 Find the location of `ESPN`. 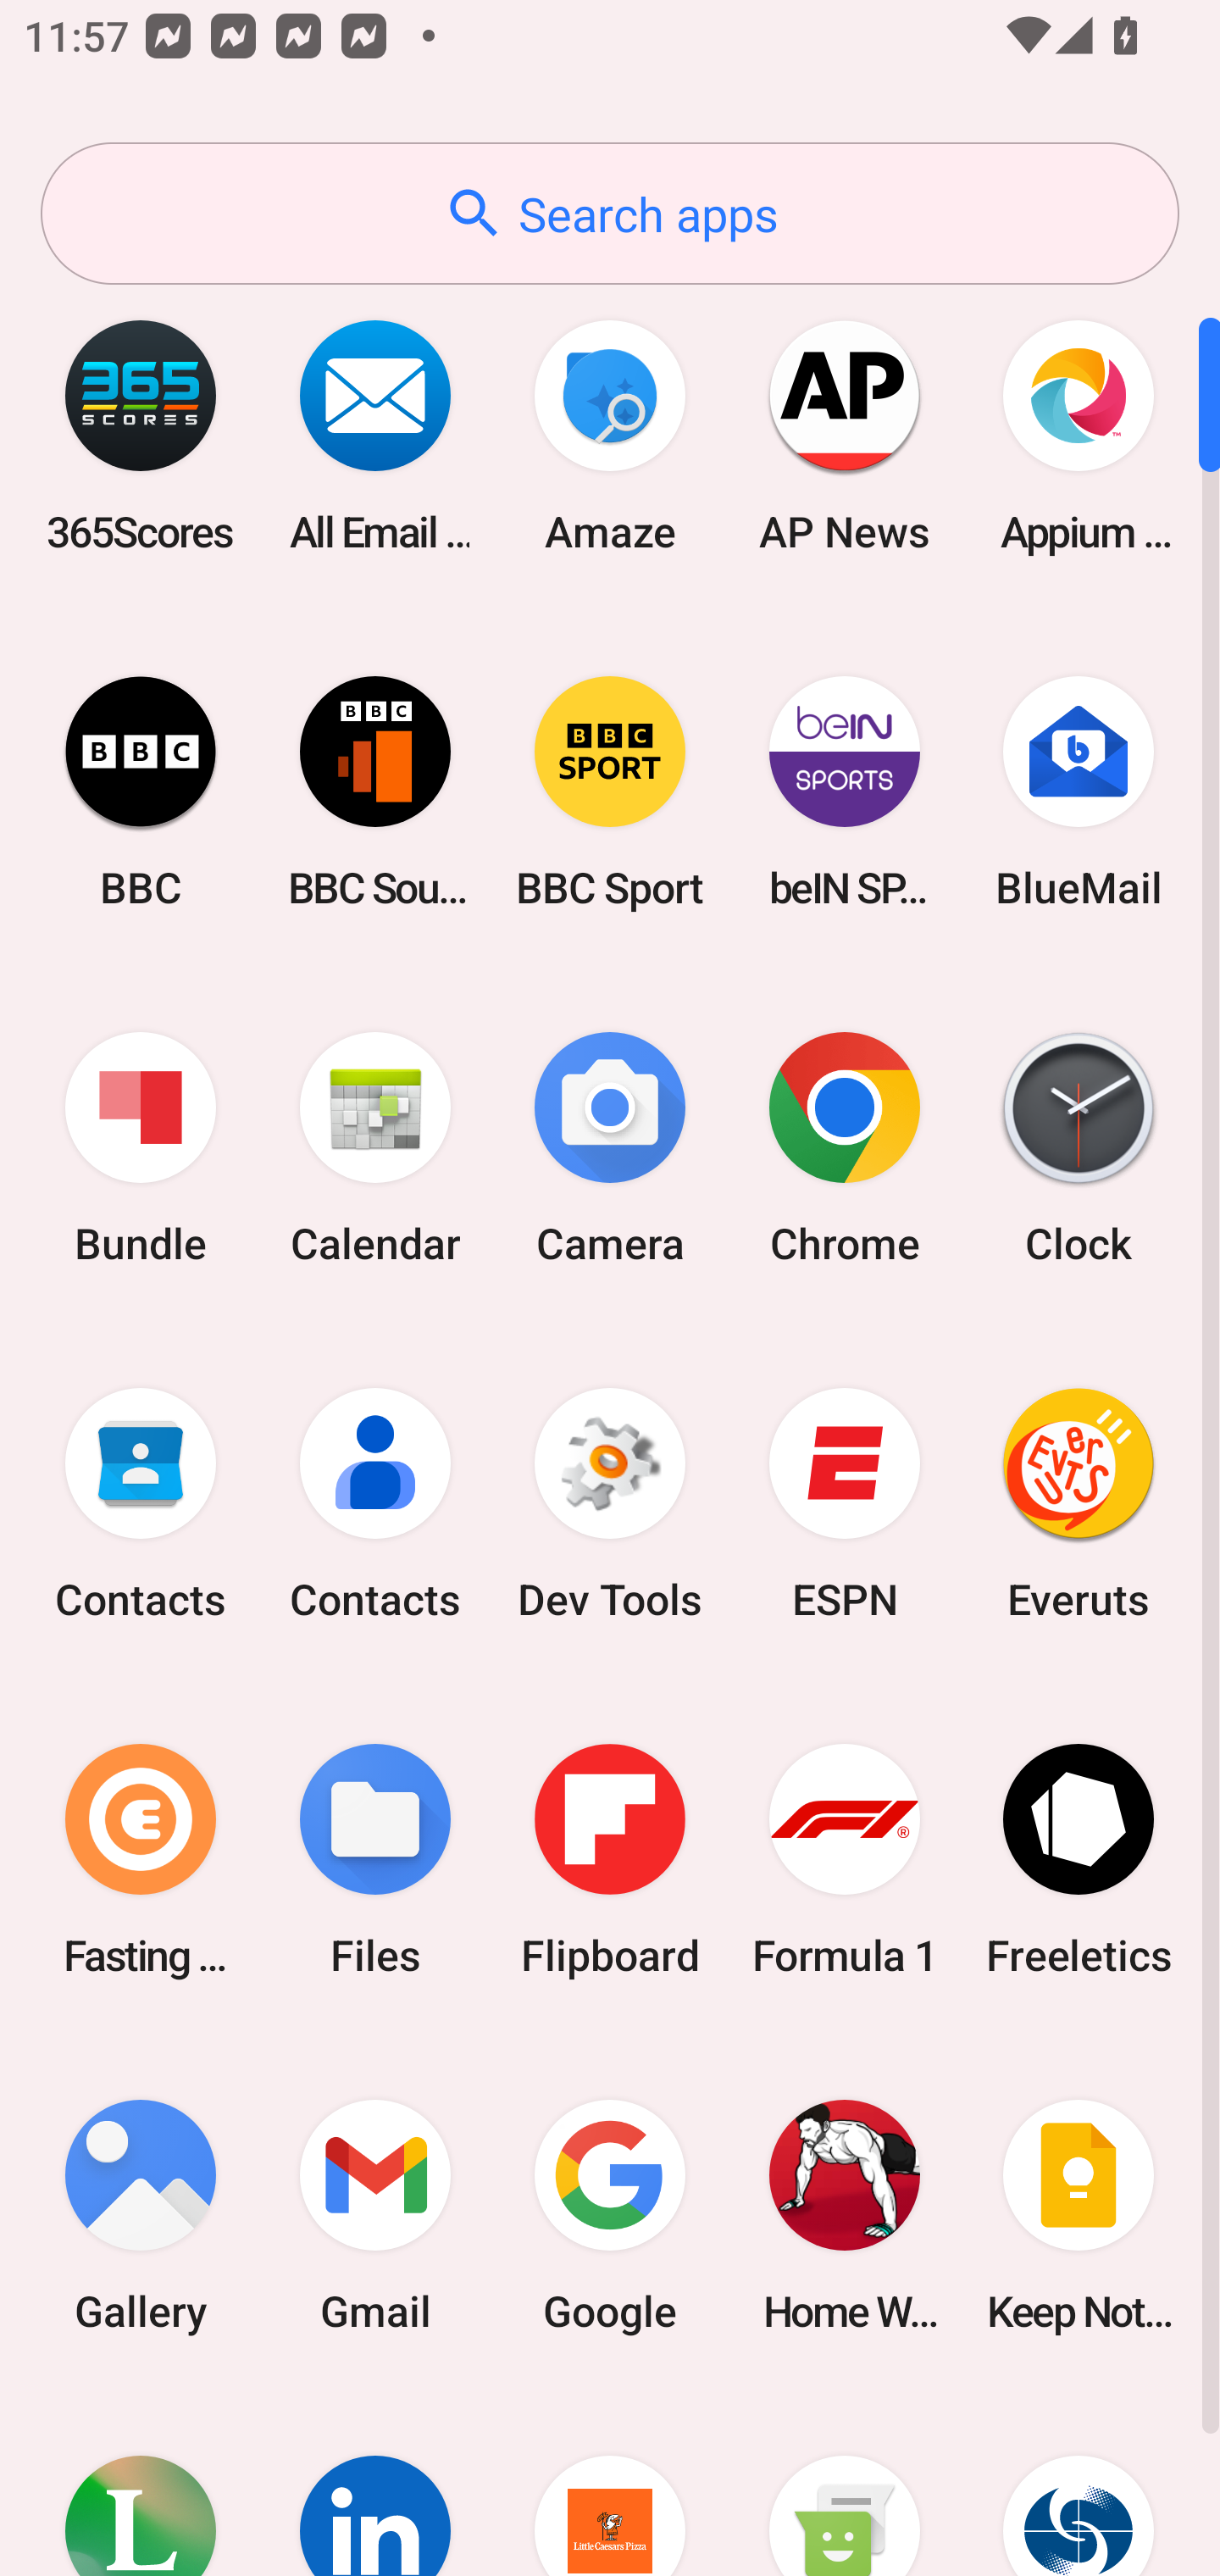

ESPN is located at coordinates (844, 1504).